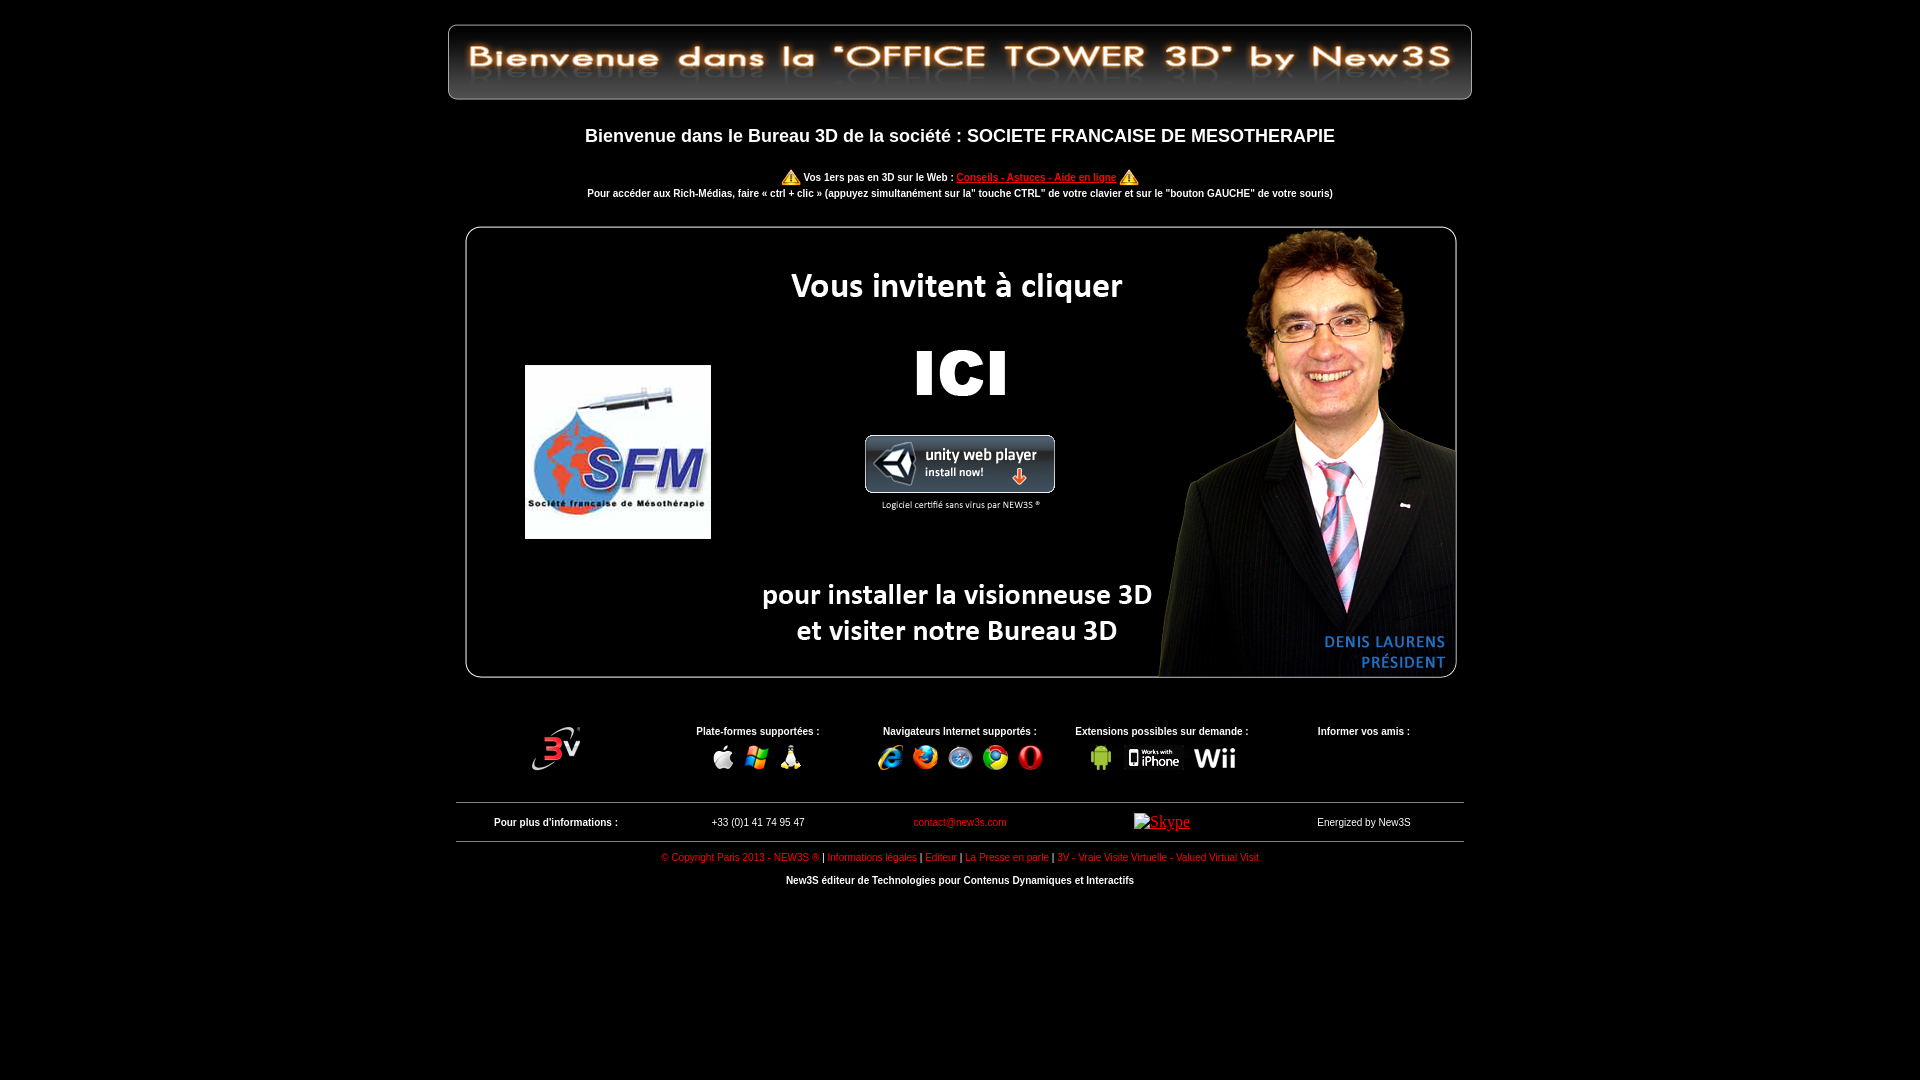 The height and width of the screenshot is (1080, 1920). What do you see at coordinates (1364, 820) in the screenshot?
I see `Energized by New3S` at bounding box center [1364, 820].